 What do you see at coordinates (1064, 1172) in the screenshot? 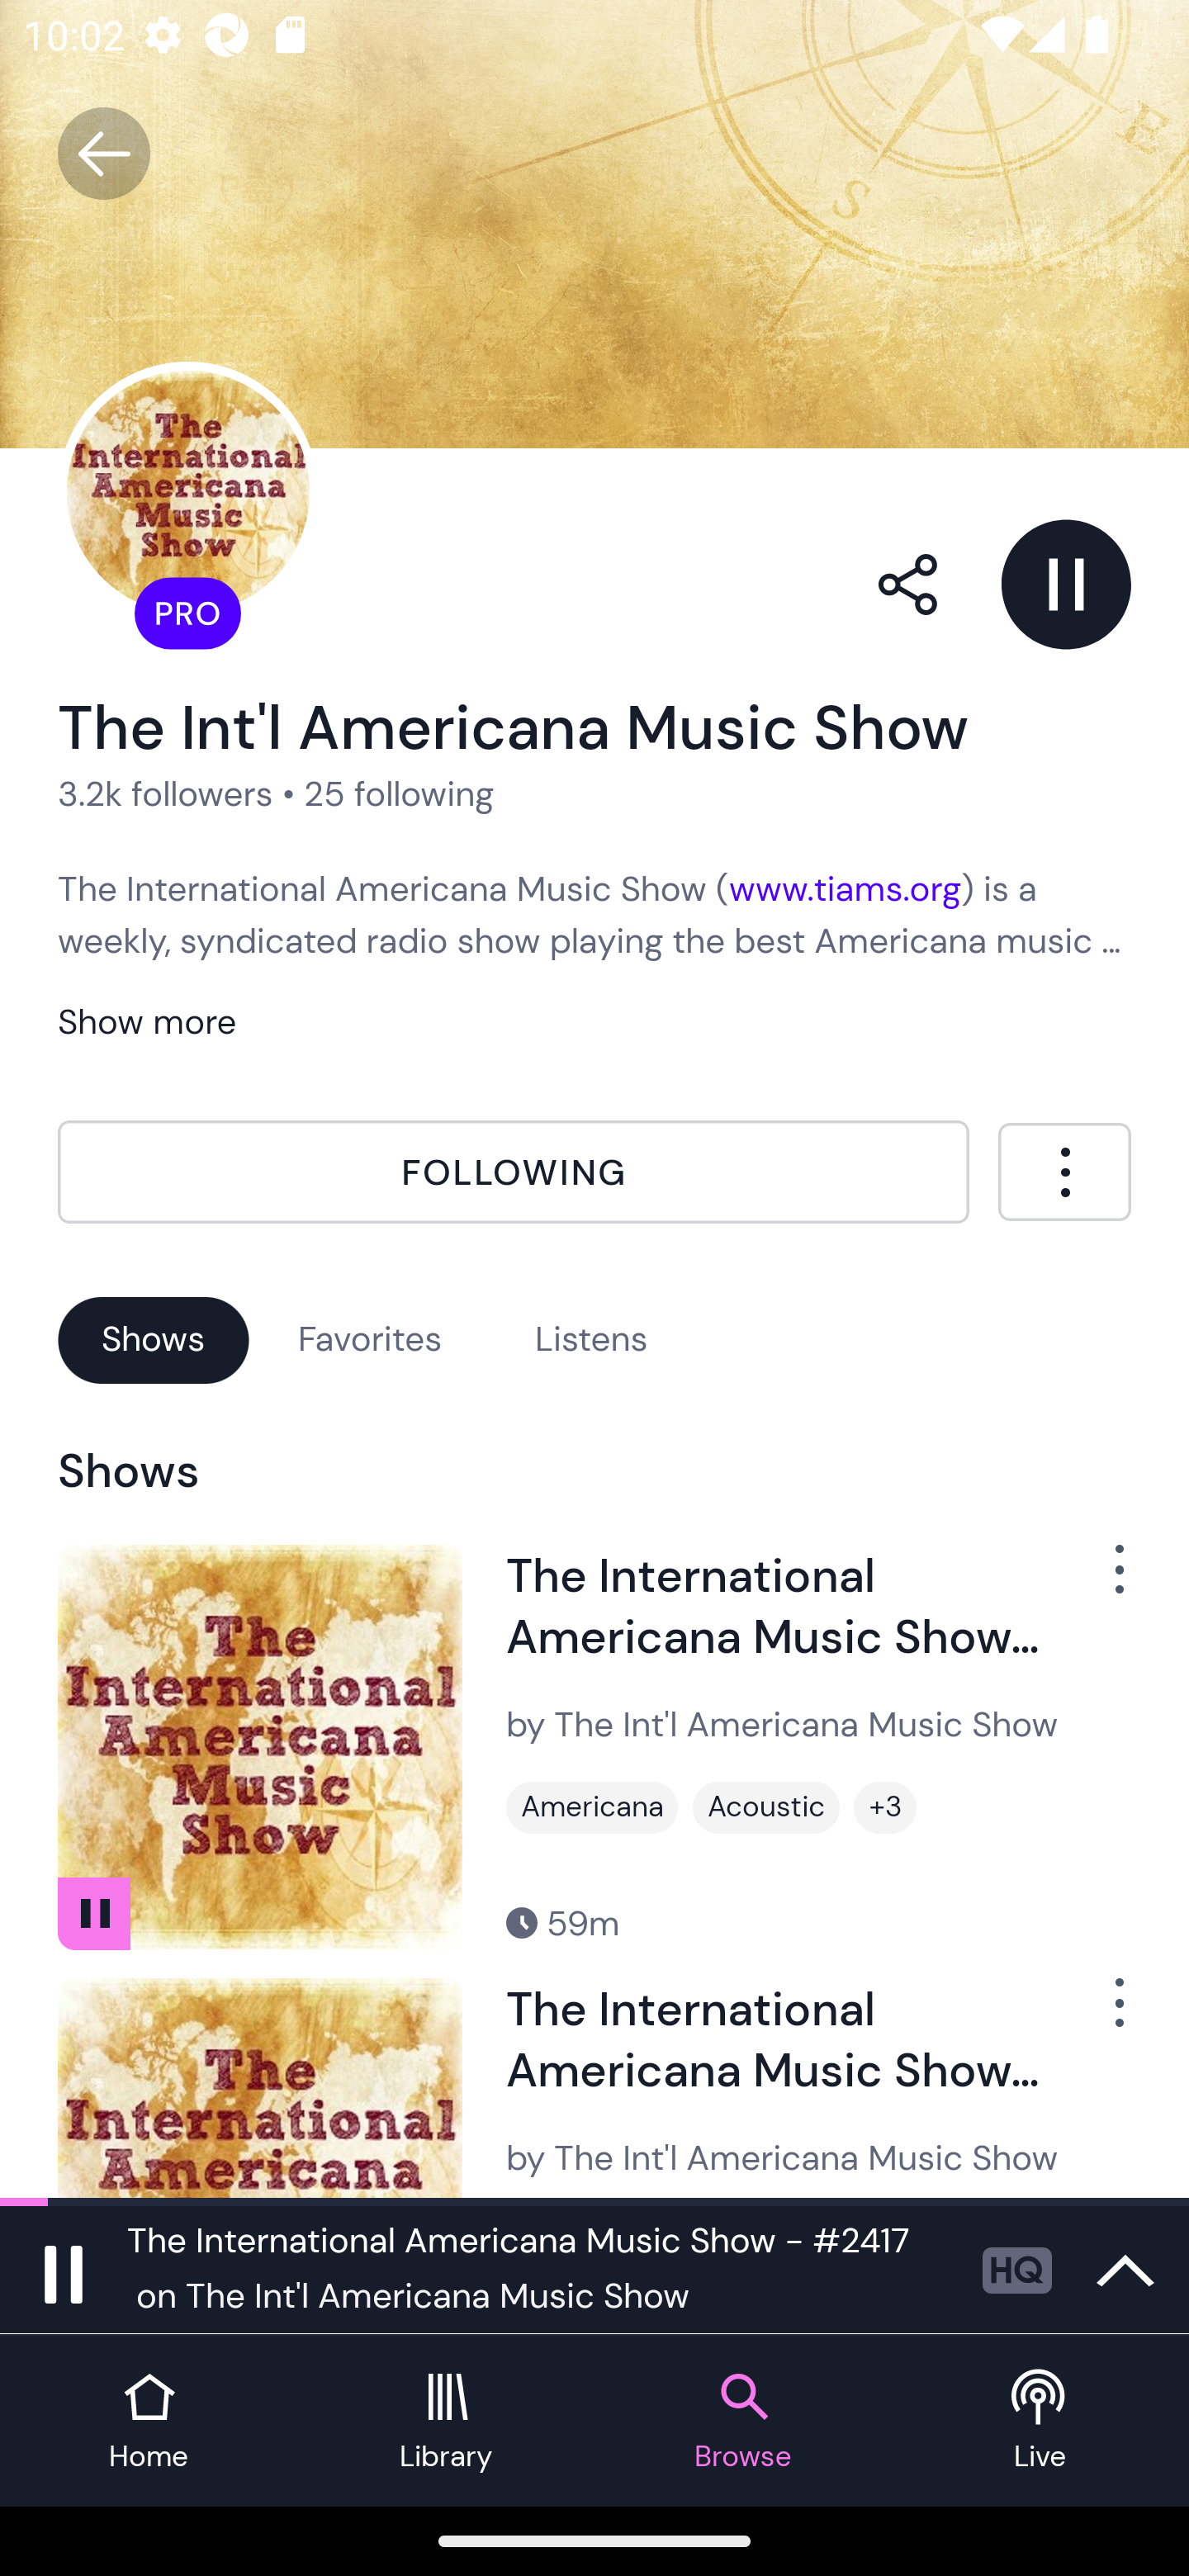
I see `More Menu` at bounding box center [1064, 1172].